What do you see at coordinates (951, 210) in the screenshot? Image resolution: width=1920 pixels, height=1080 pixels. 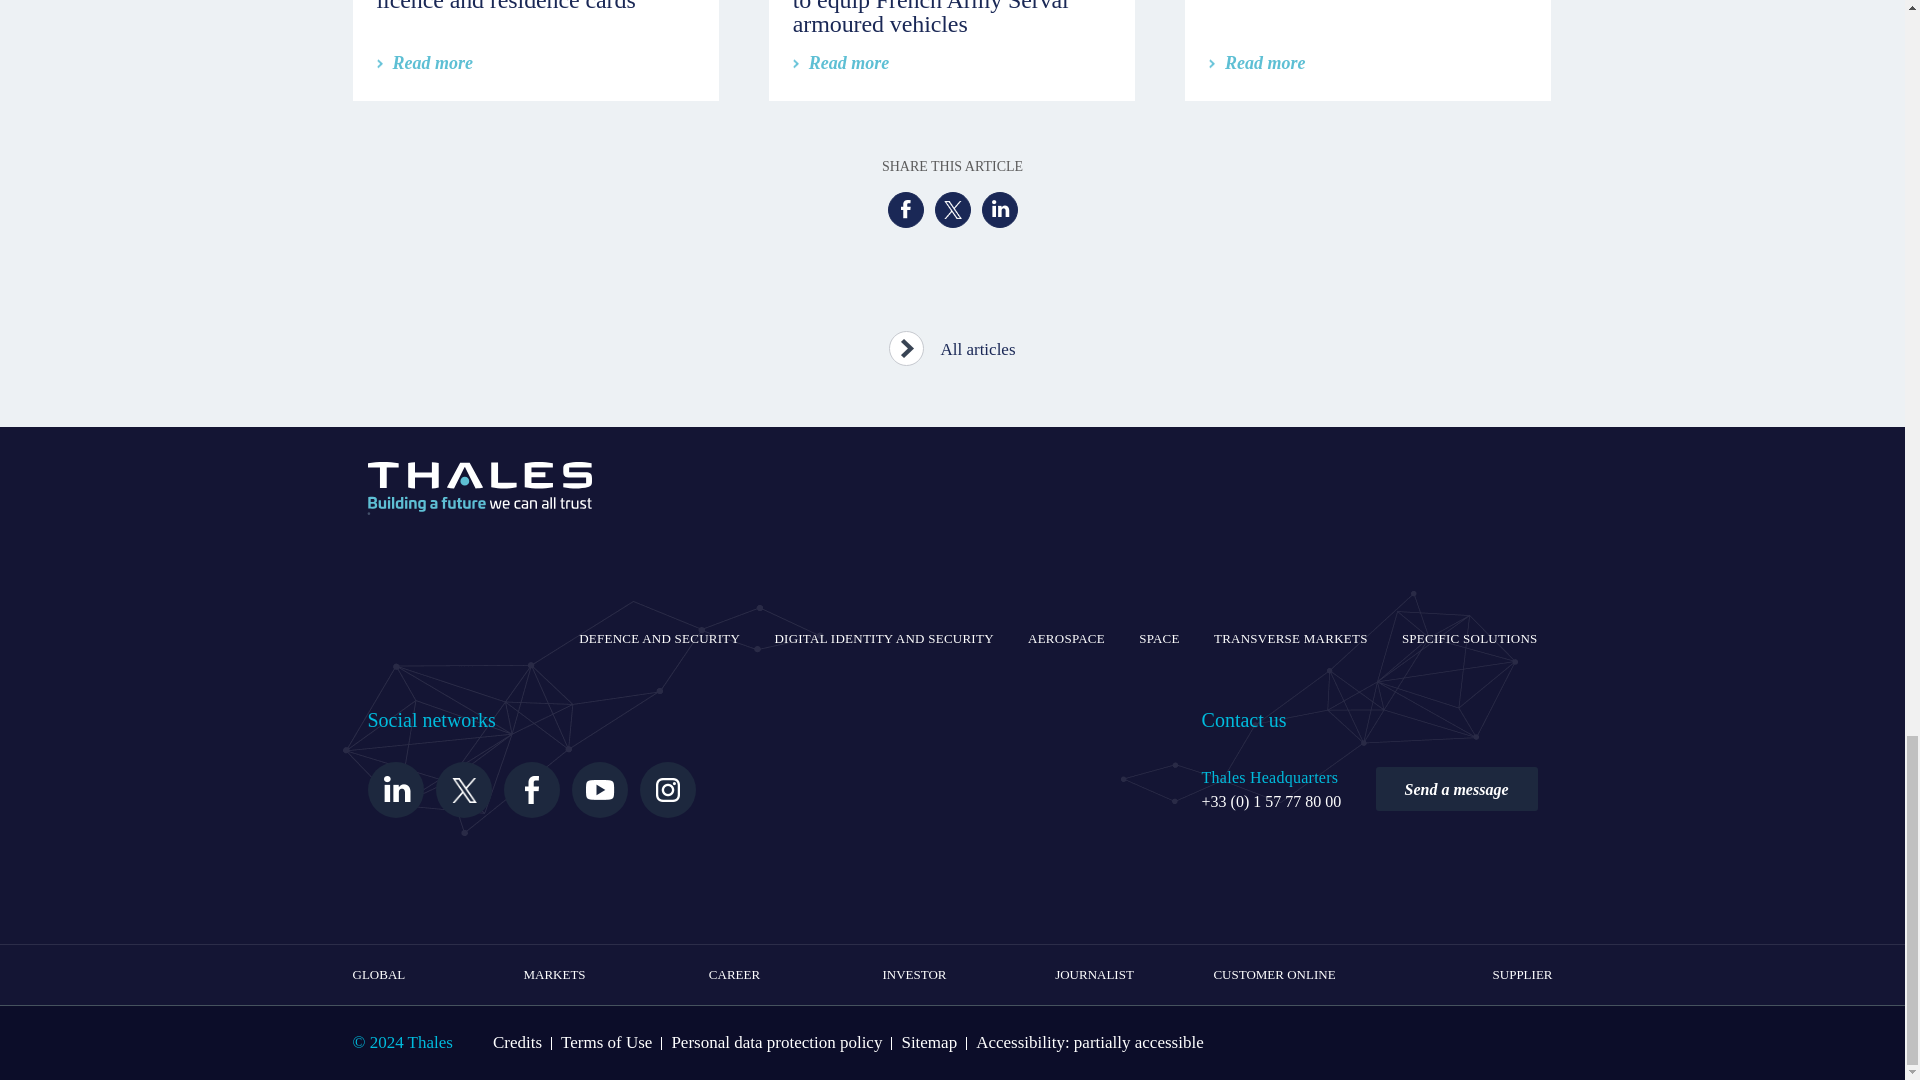 I see `Twitter` at bounding box center [951, 210].